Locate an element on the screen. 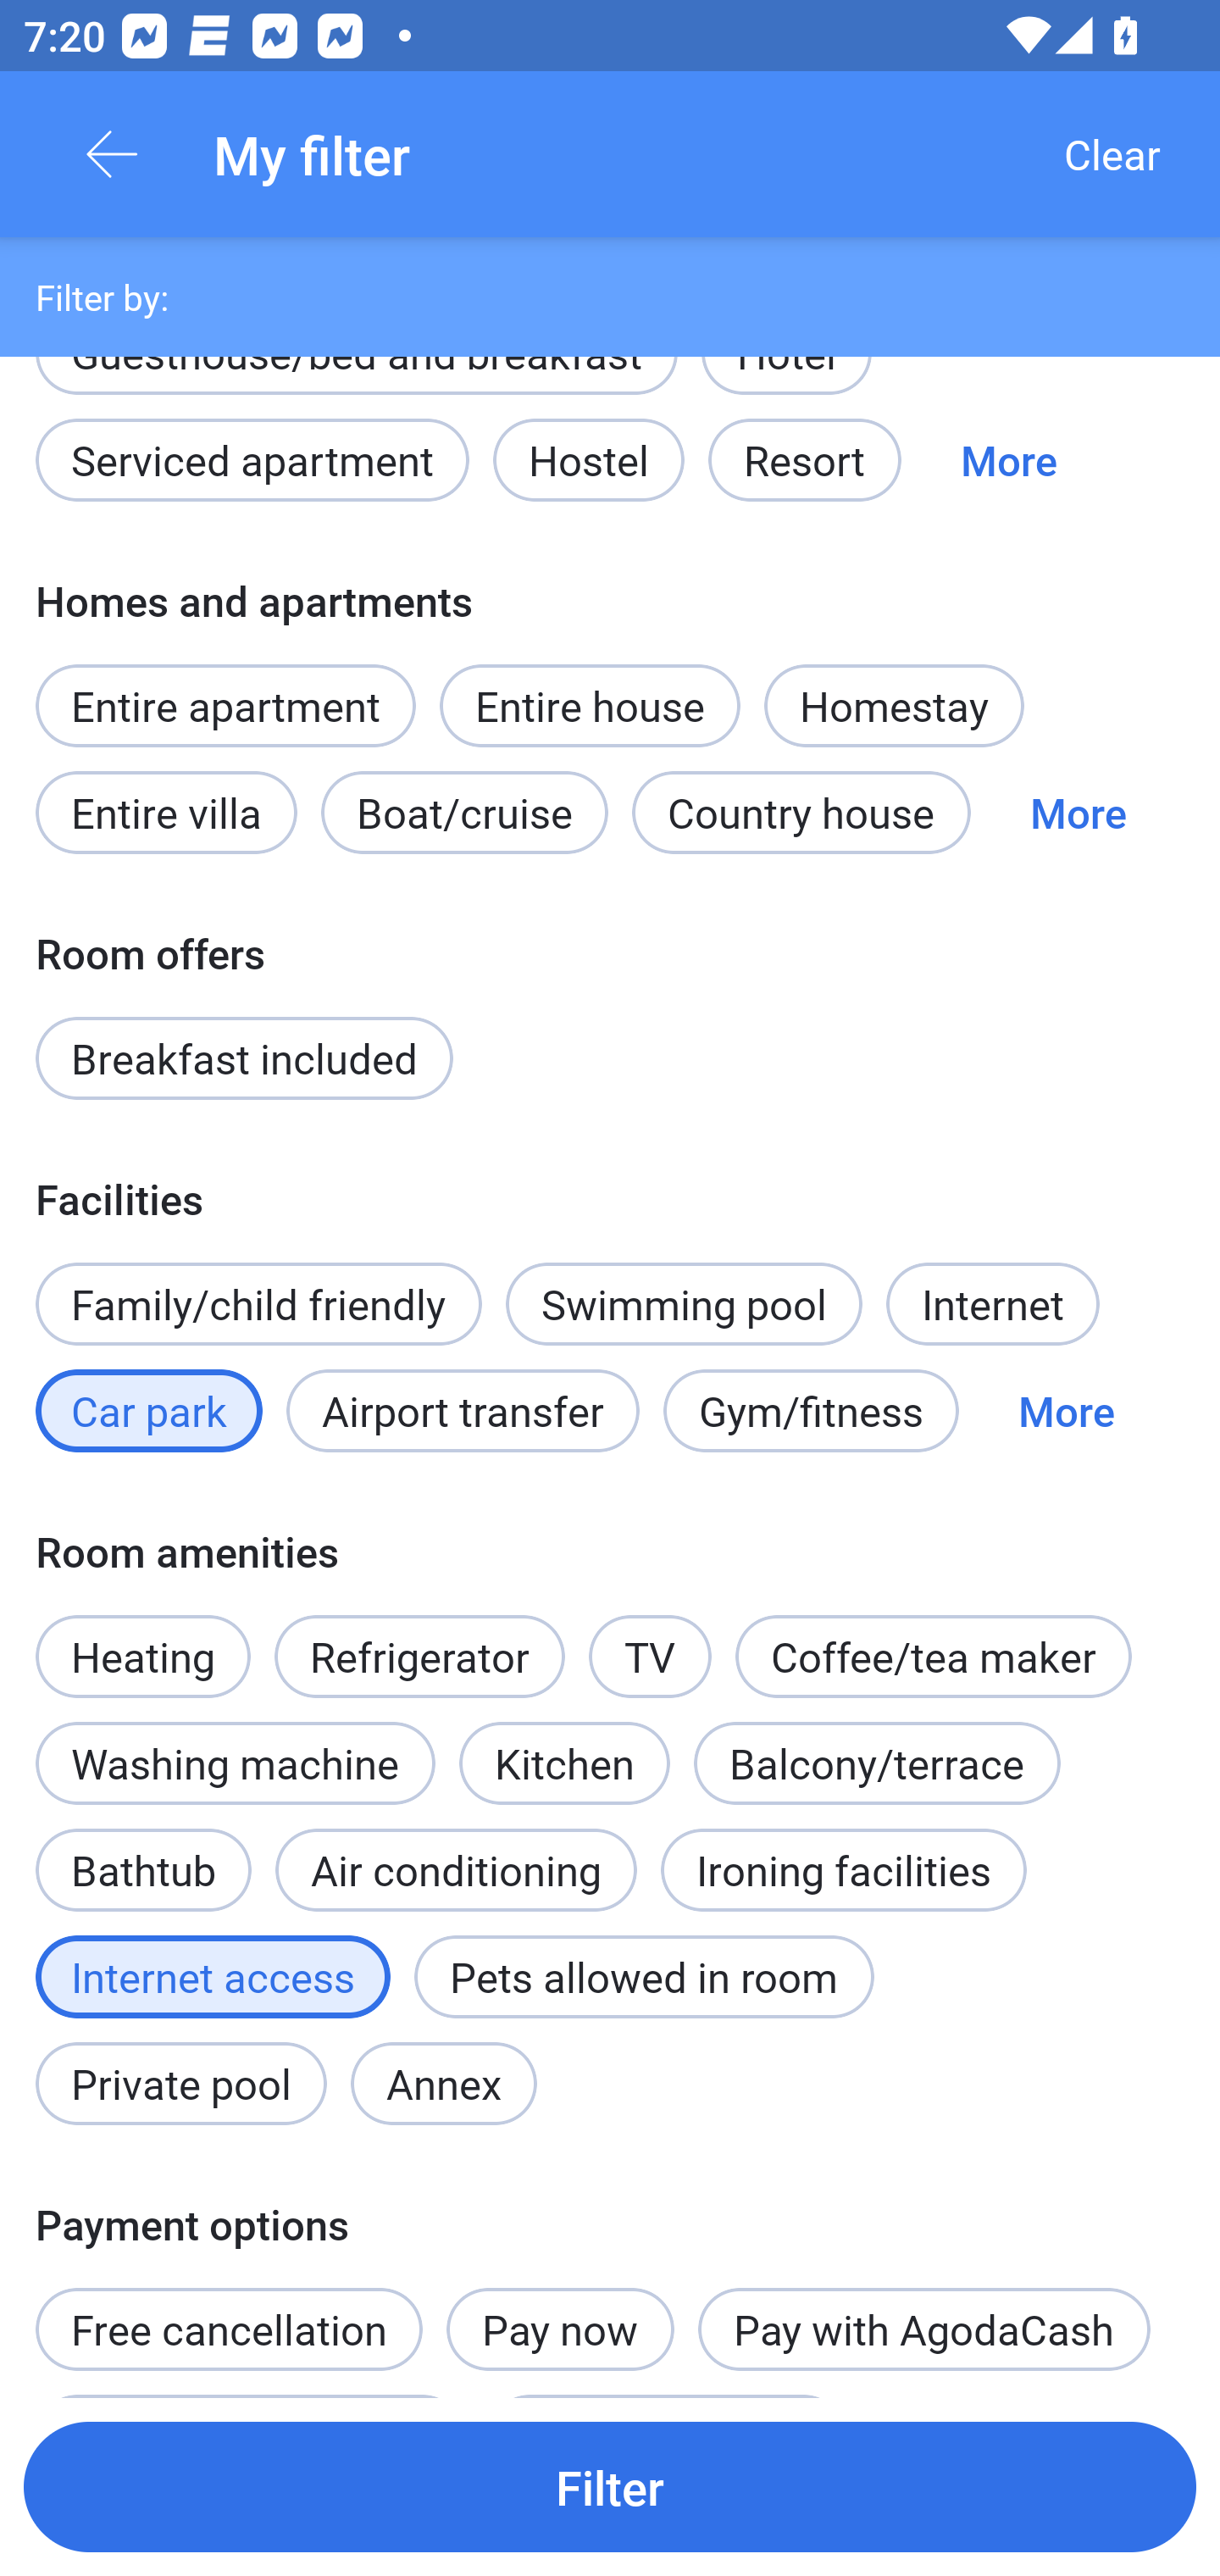 The image size is (1220, 2576). Entire apartment is located at coordinates (225, 705).